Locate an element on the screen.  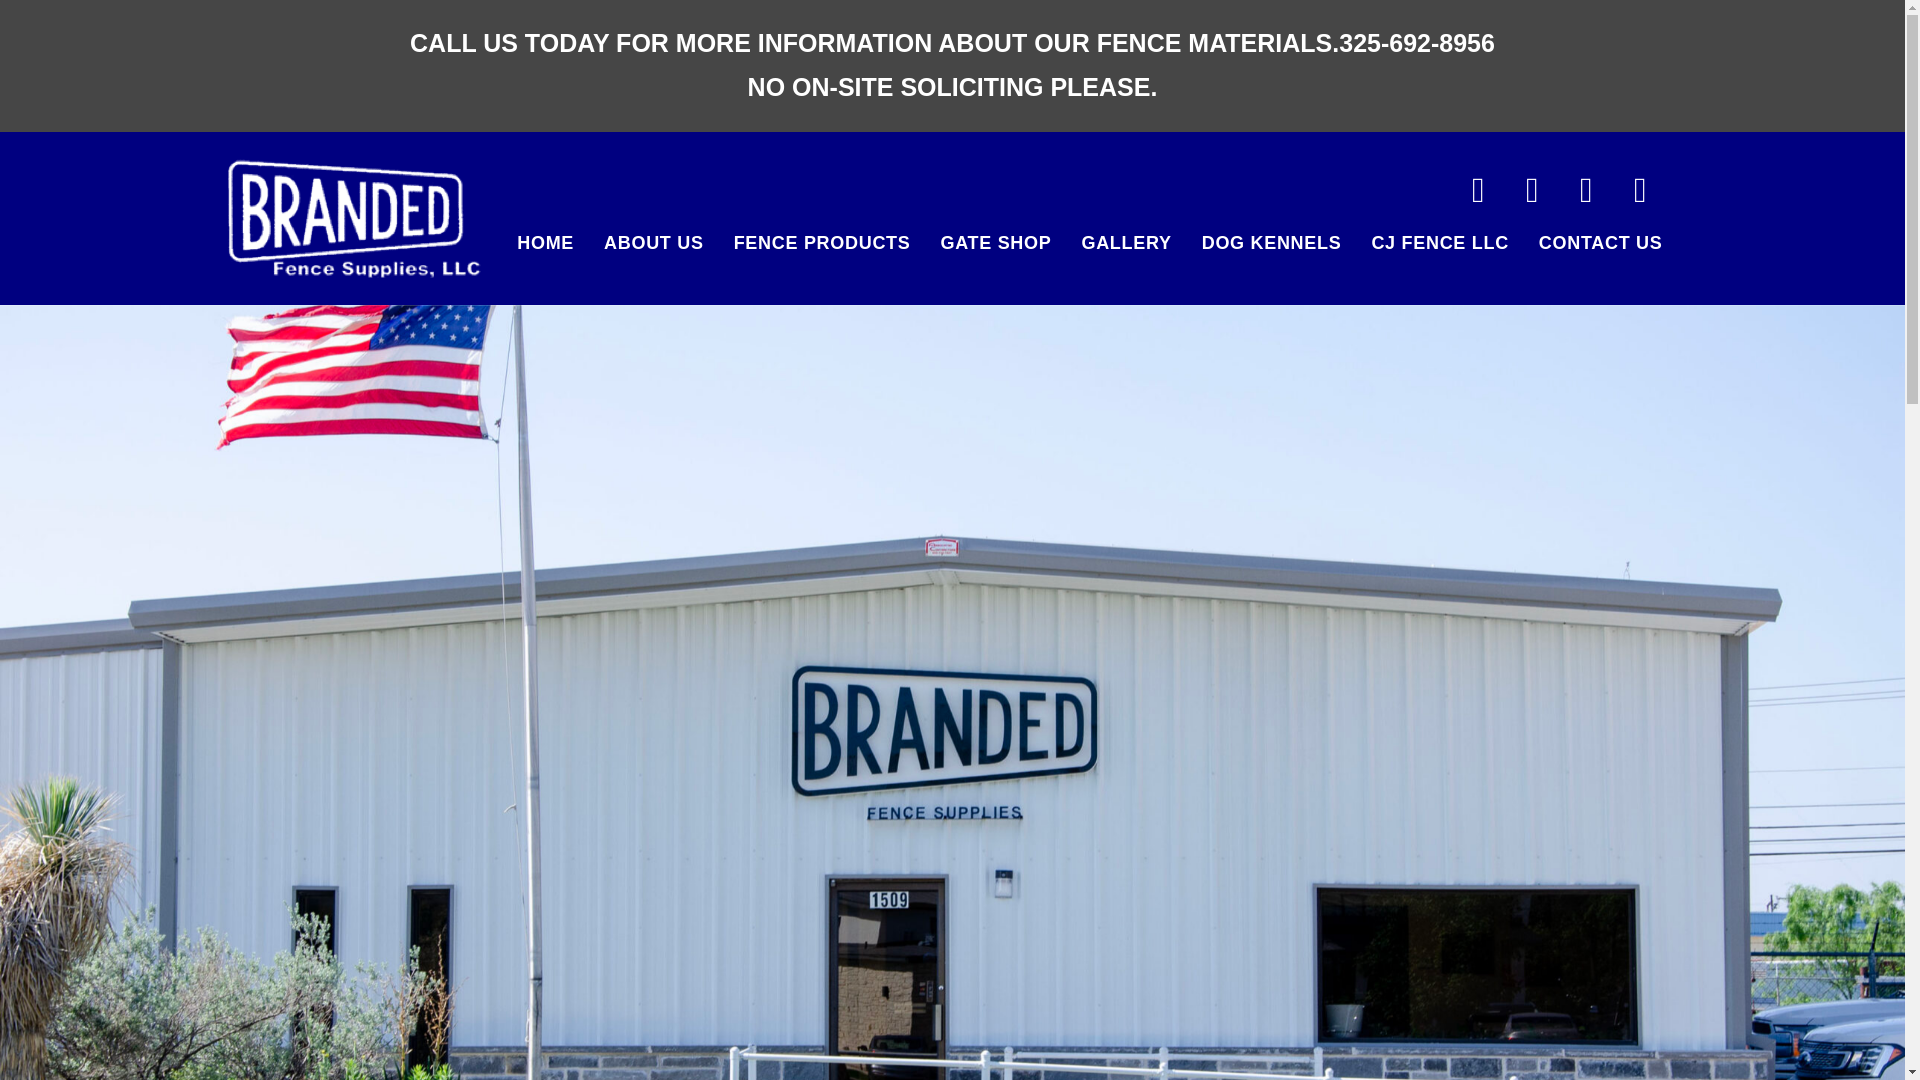
Branded Fence Supplies, LLC is located at coordinates (354, 216).